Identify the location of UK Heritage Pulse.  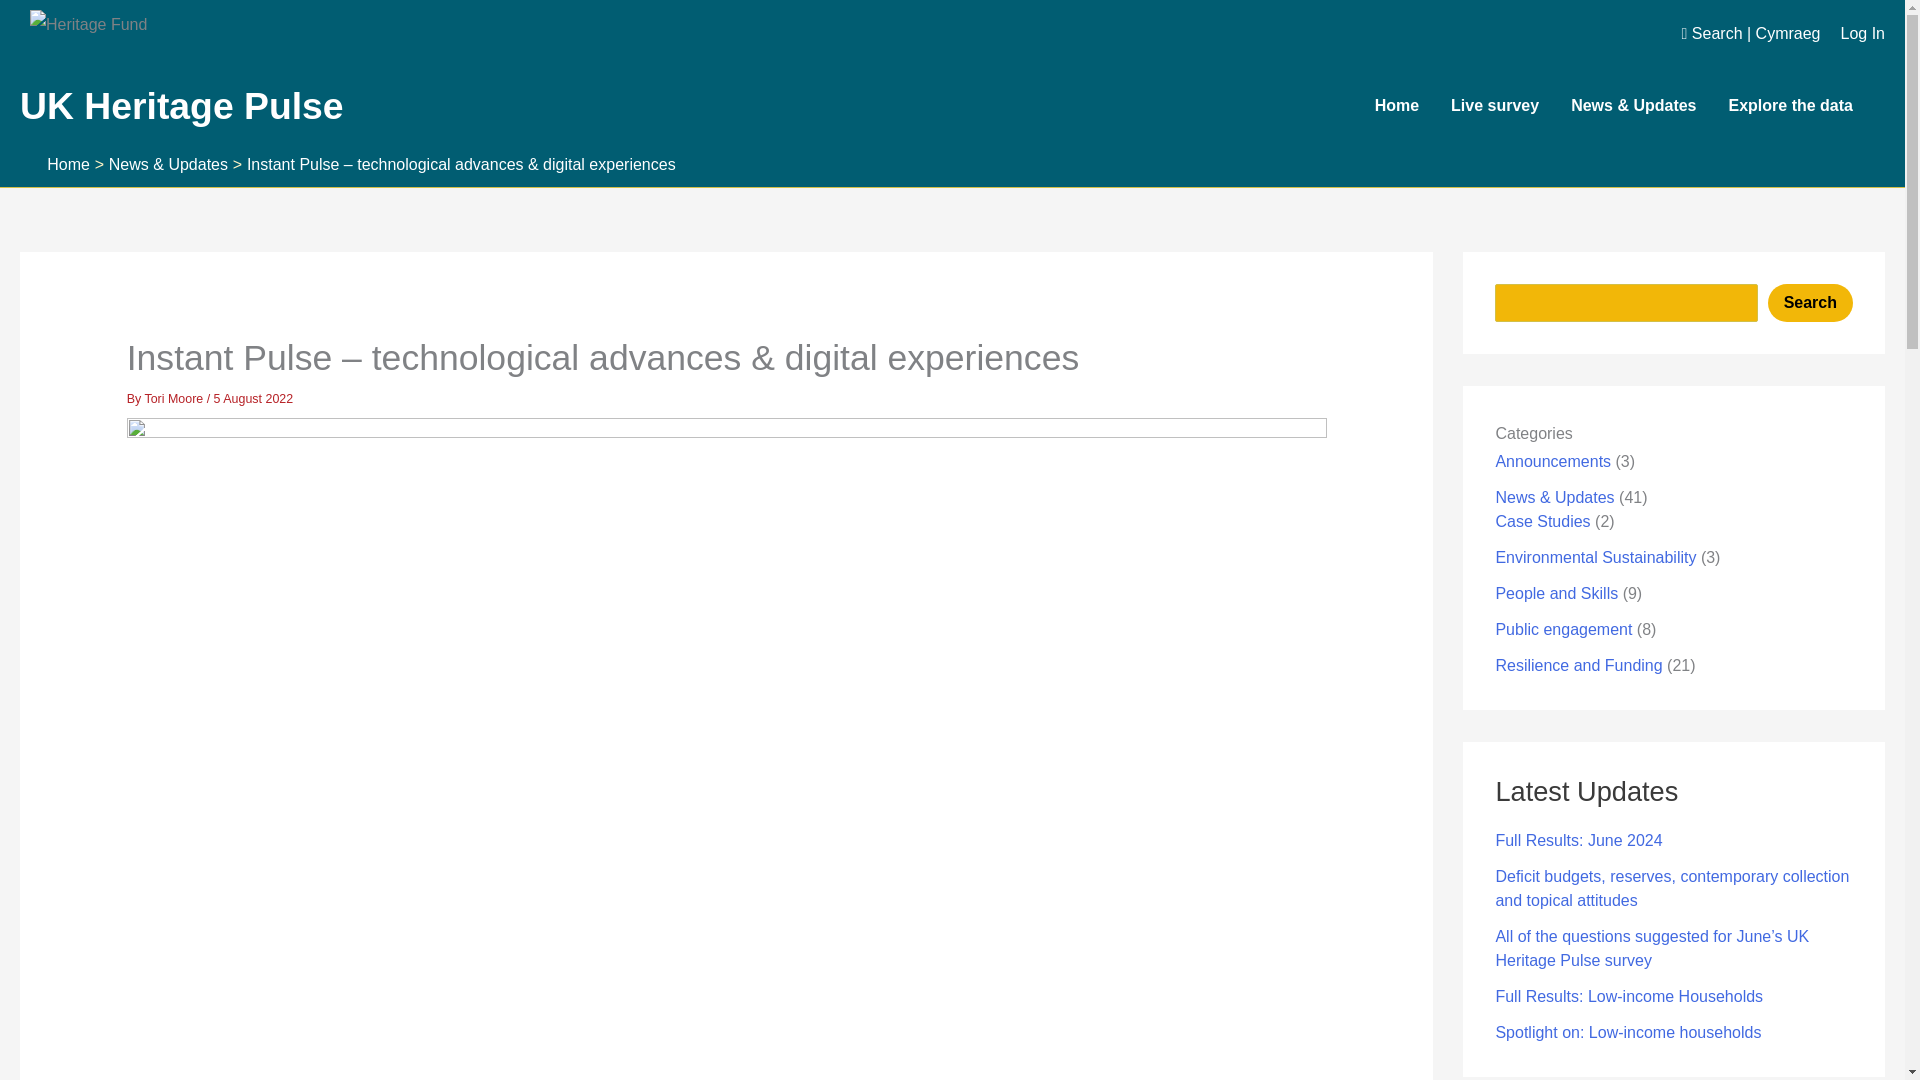
(181, 106).